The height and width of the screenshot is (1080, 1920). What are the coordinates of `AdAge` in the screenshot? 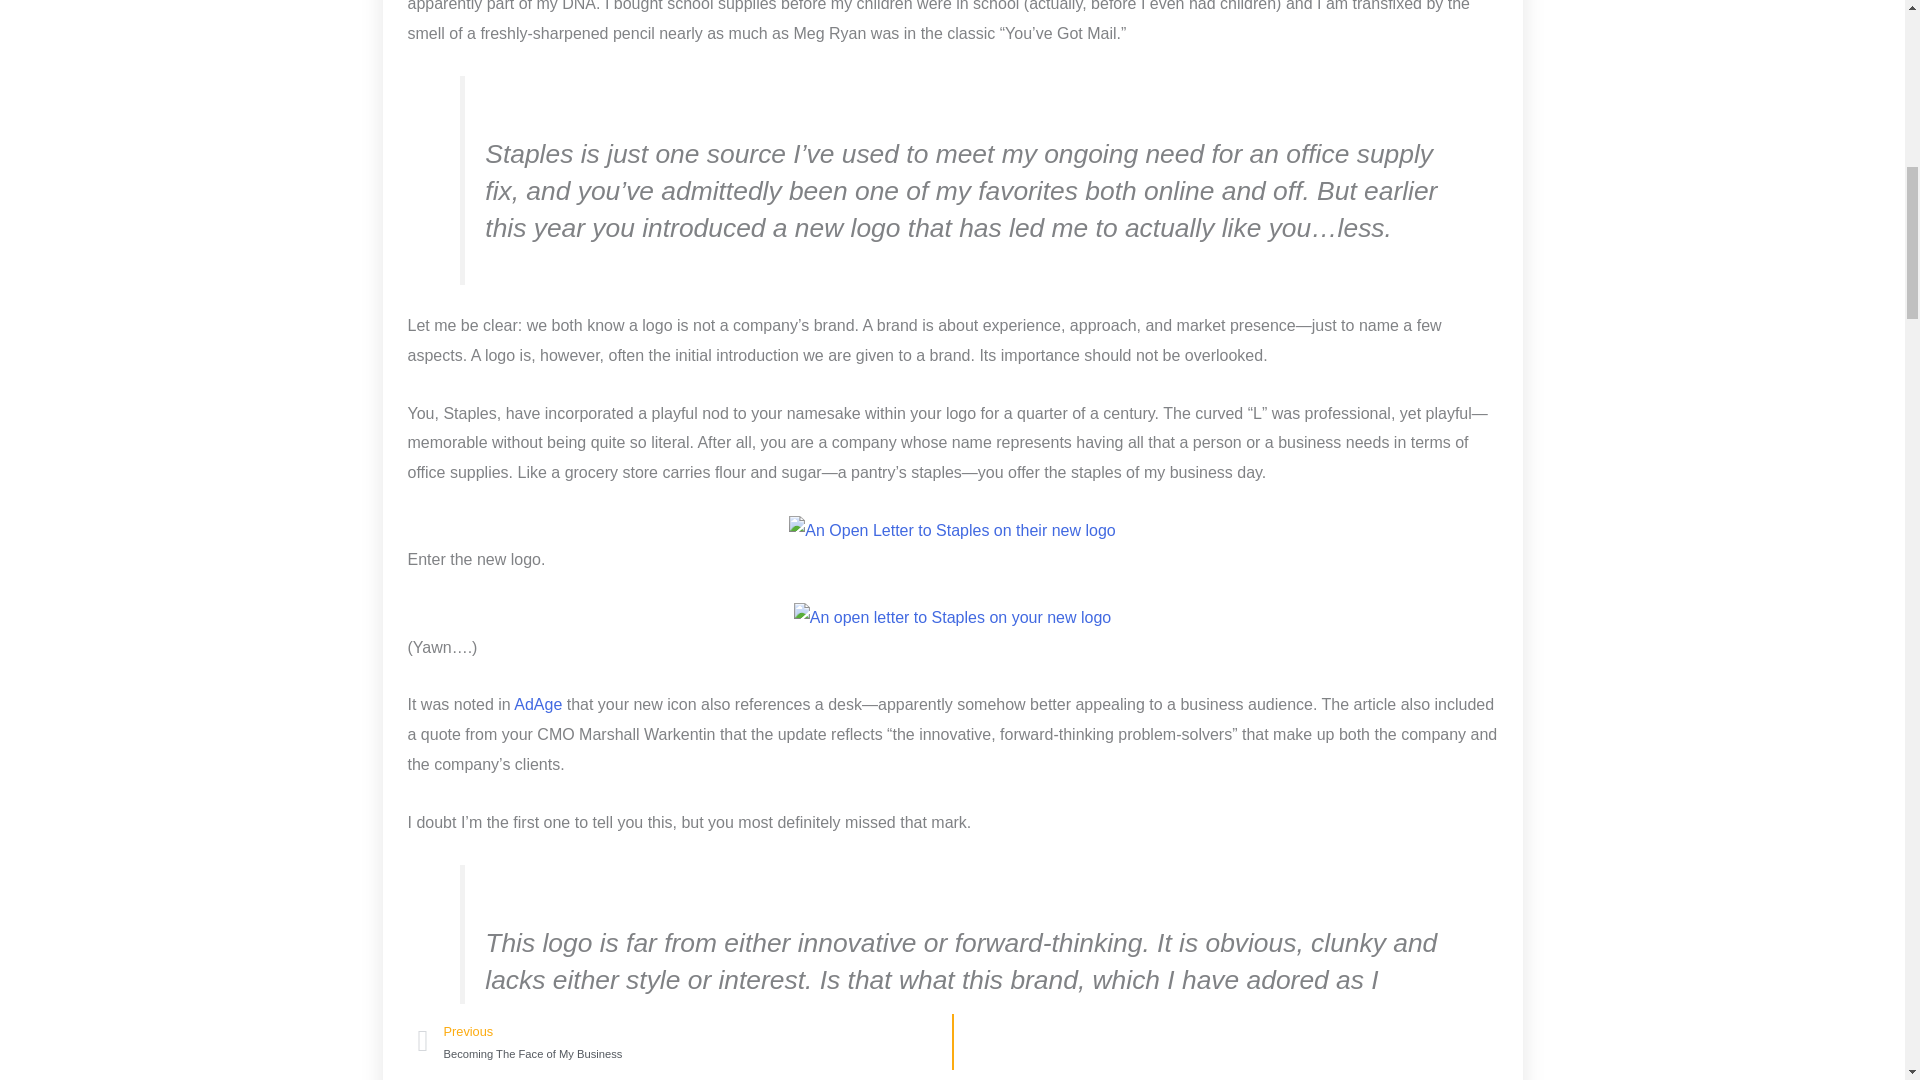 It's located at (538, 704).